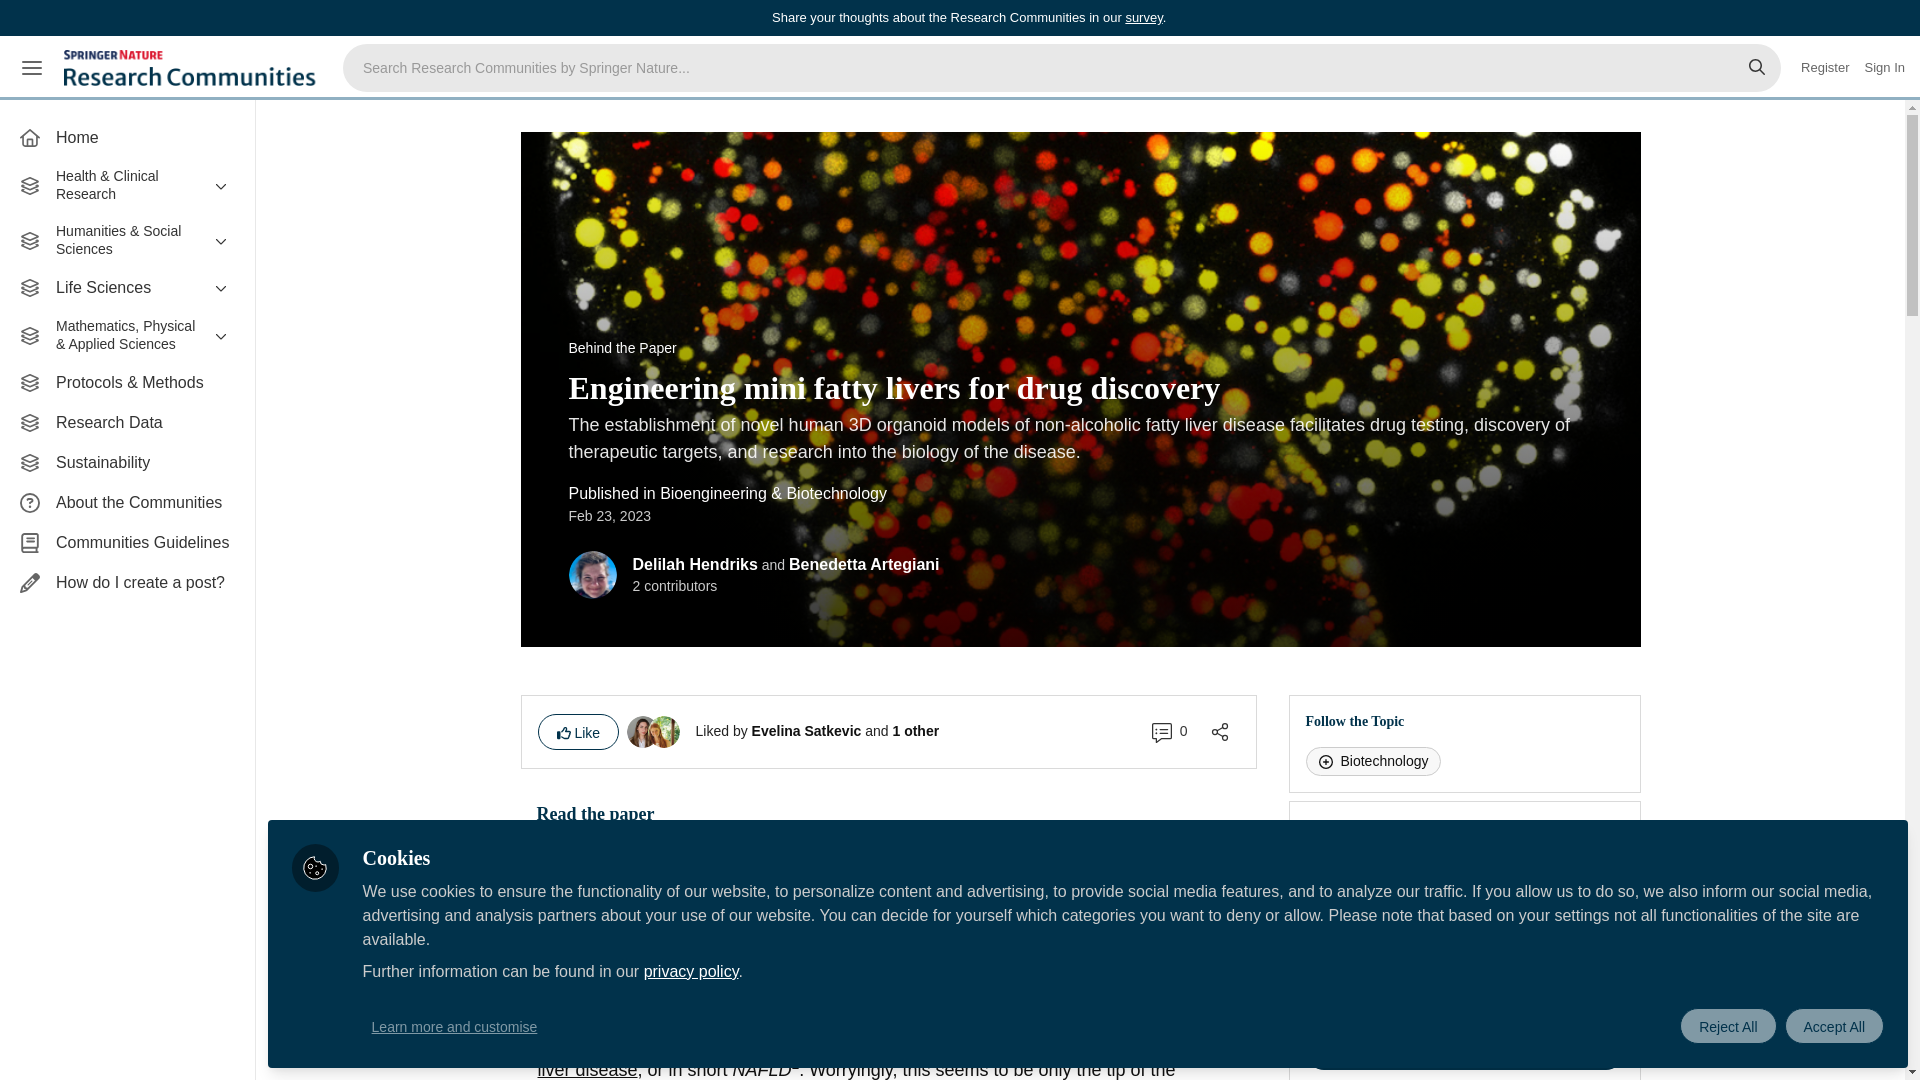 This screenshot has height=1080, width=1920. I want to click on Search, so click(1757, 68).